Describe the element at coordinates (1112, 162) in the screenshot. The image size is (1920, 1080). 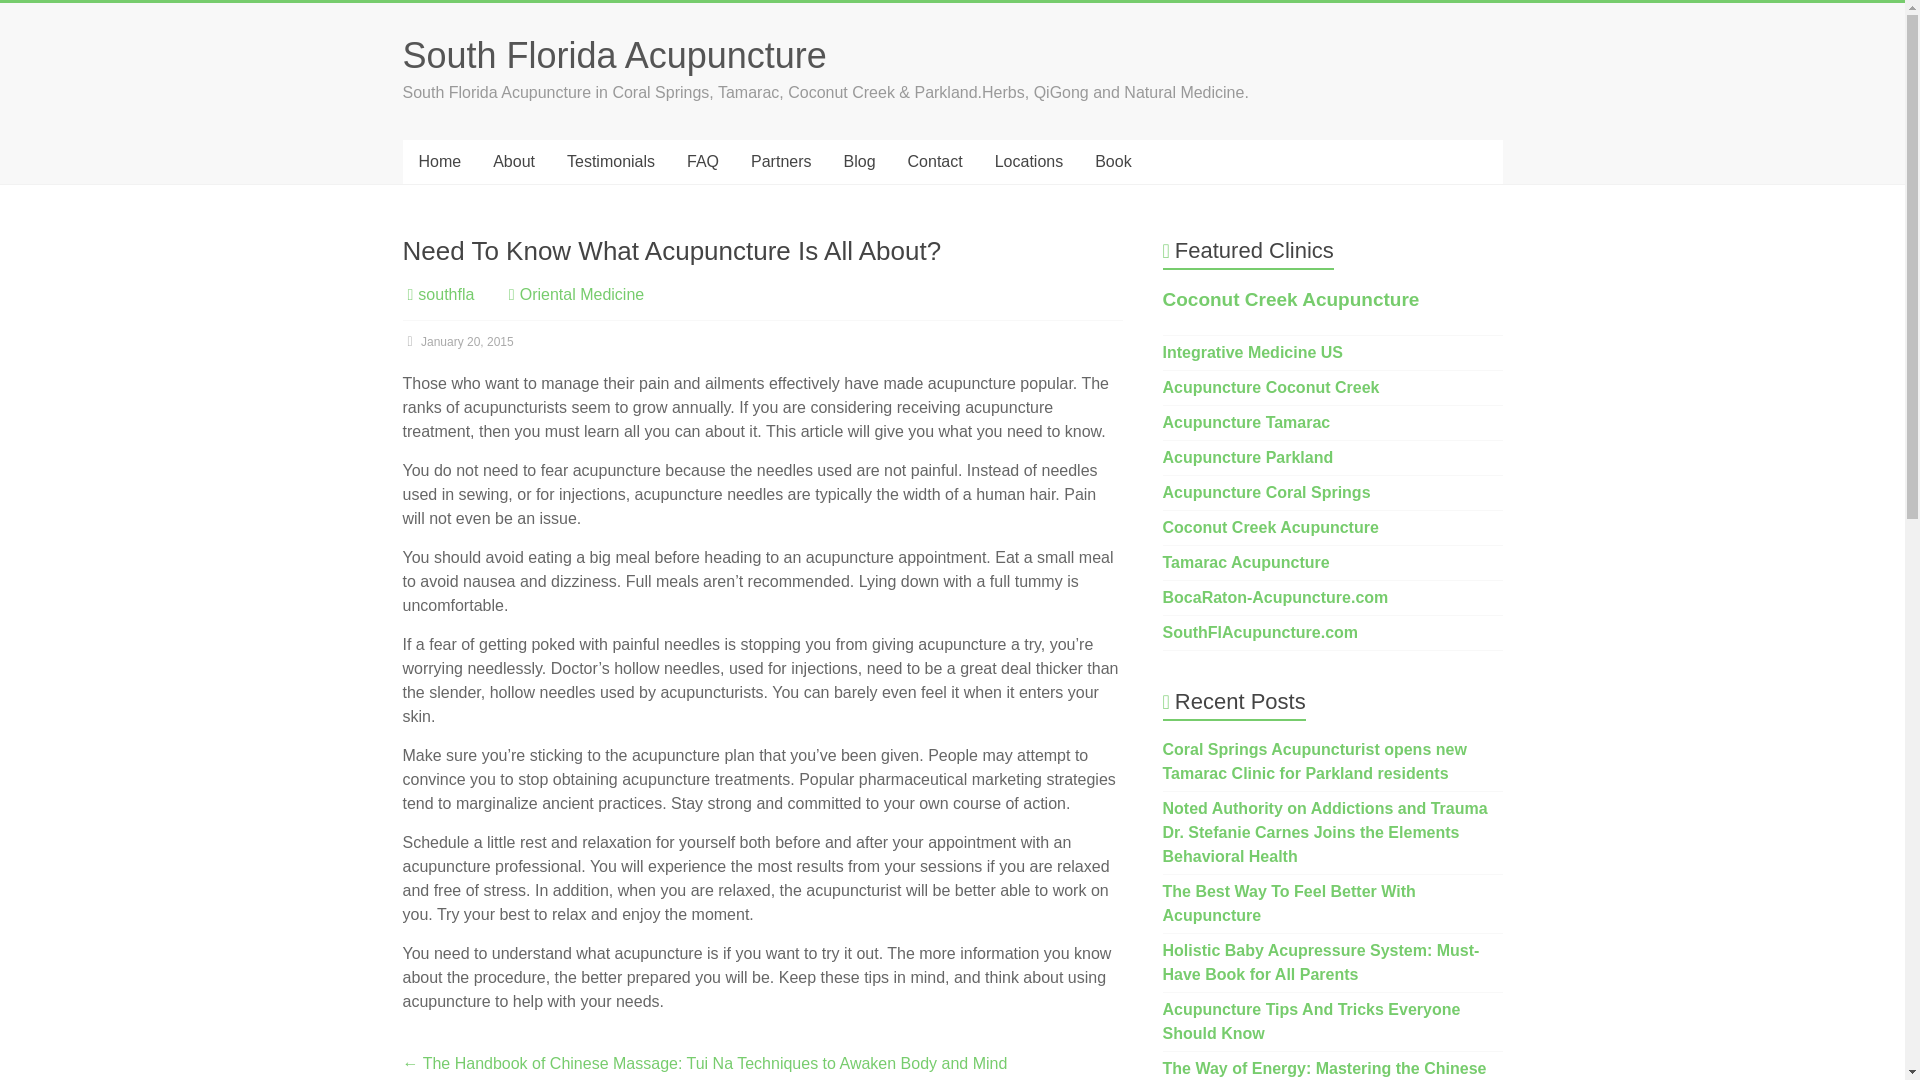
I see `Book` at that location.